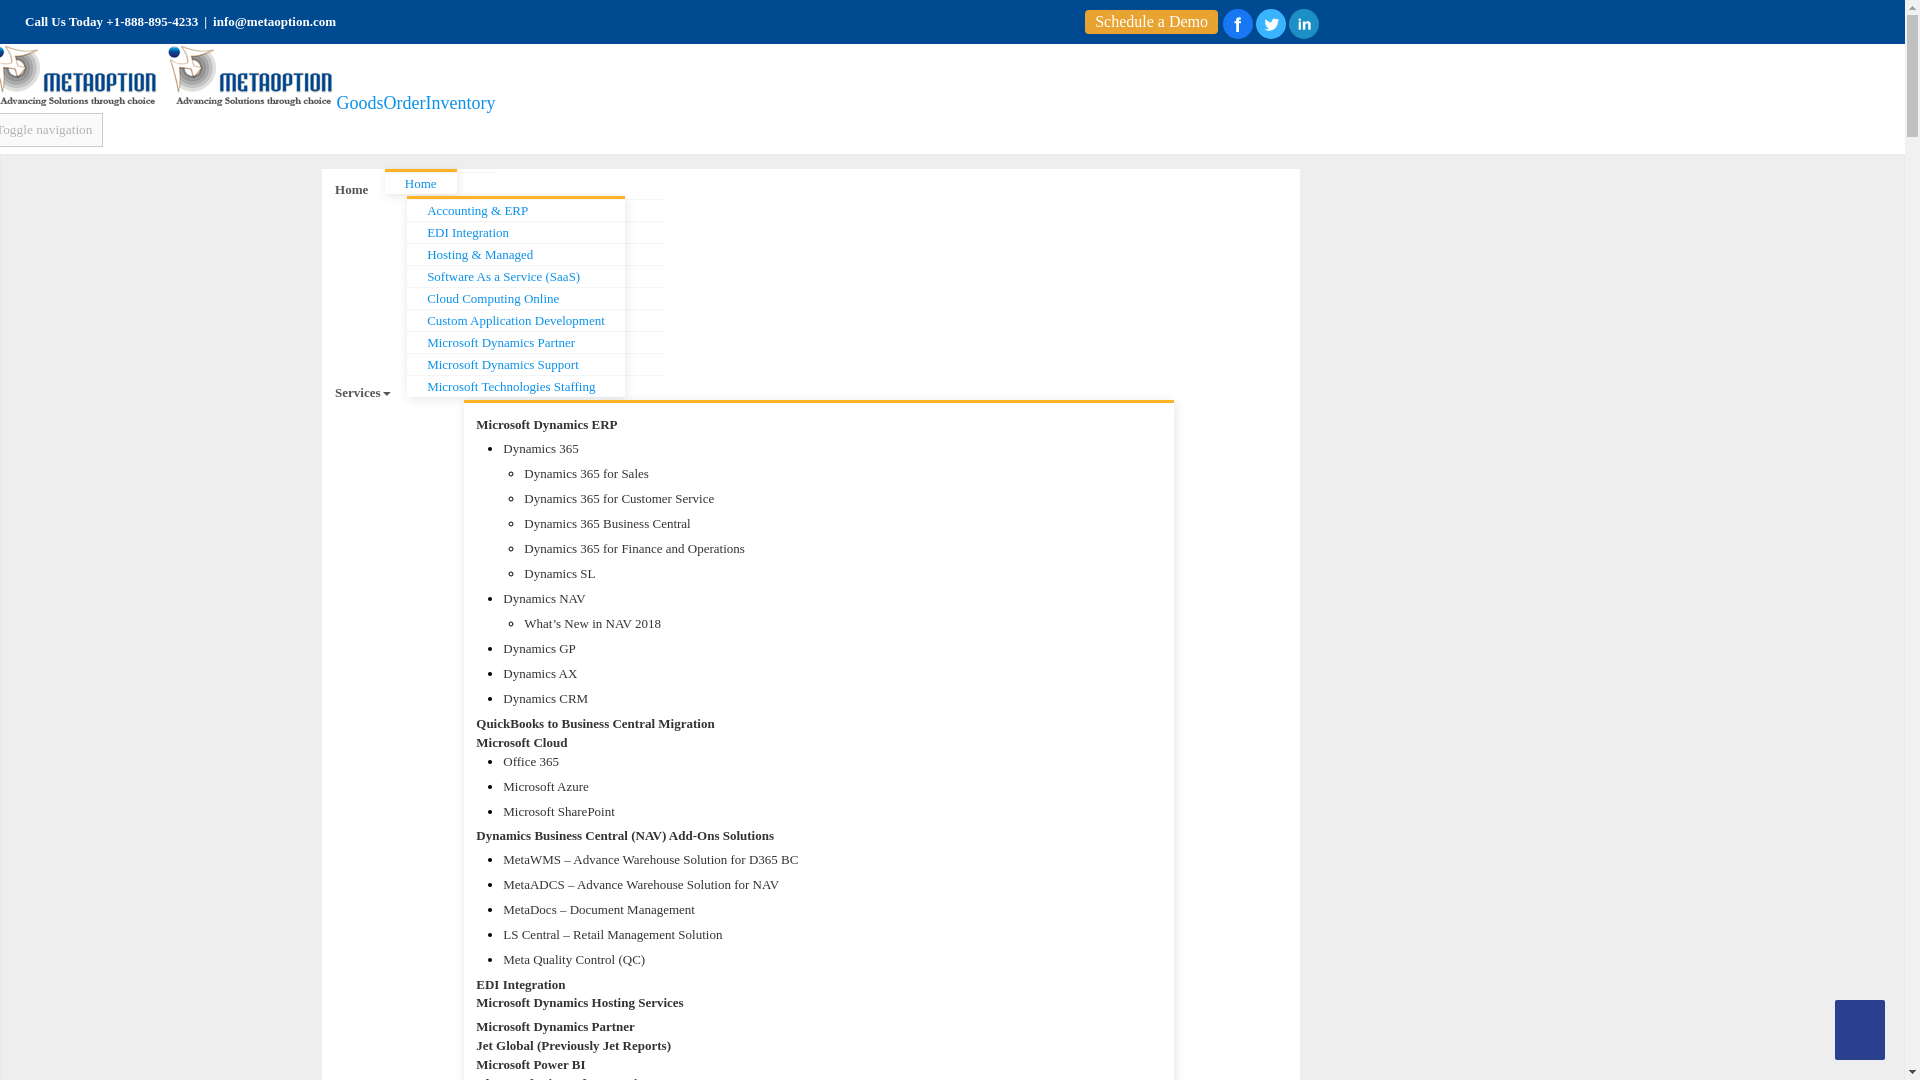  What do you see at coordinates (52, 130) in the screenshot?
I see `Toggle navigation` at bounding box center [52, 130].